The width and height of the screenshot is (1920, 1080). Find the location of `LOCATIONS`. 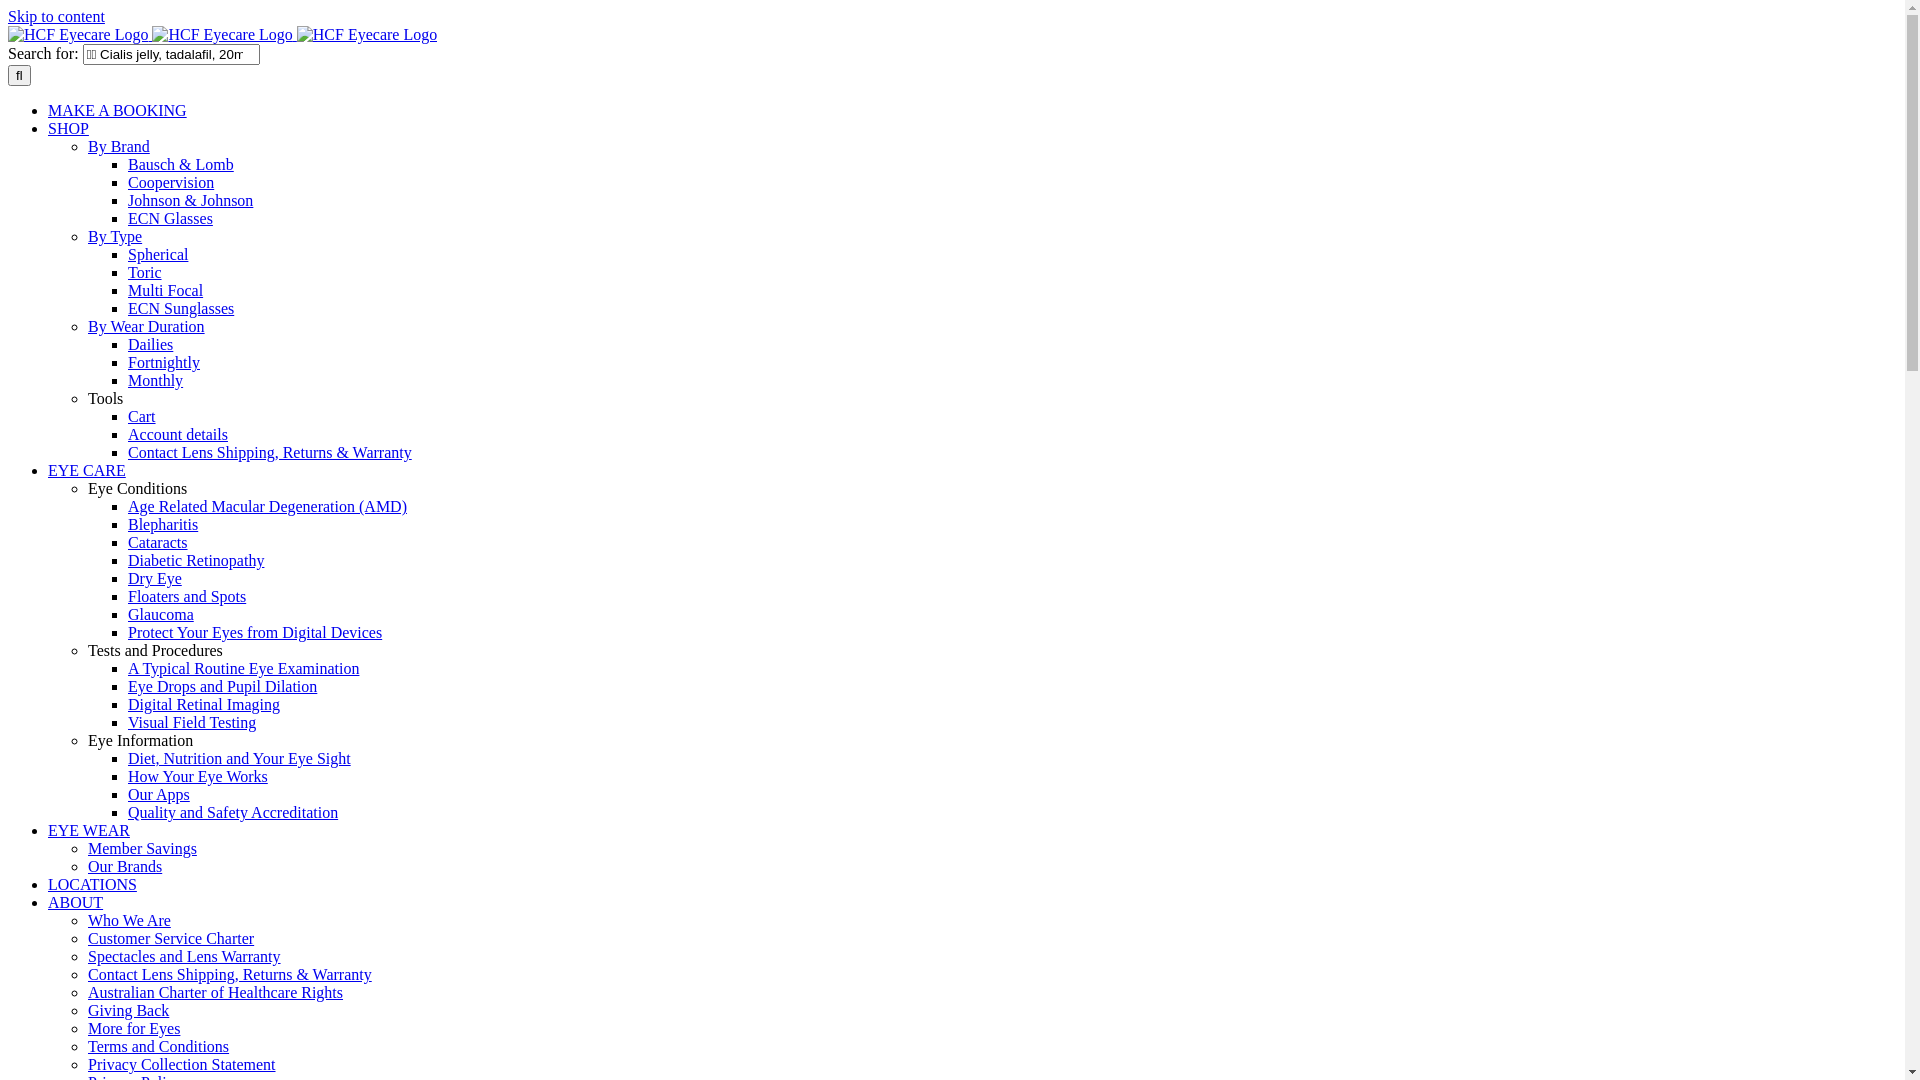

LOCATIONS is located at coordinates (92, 884).